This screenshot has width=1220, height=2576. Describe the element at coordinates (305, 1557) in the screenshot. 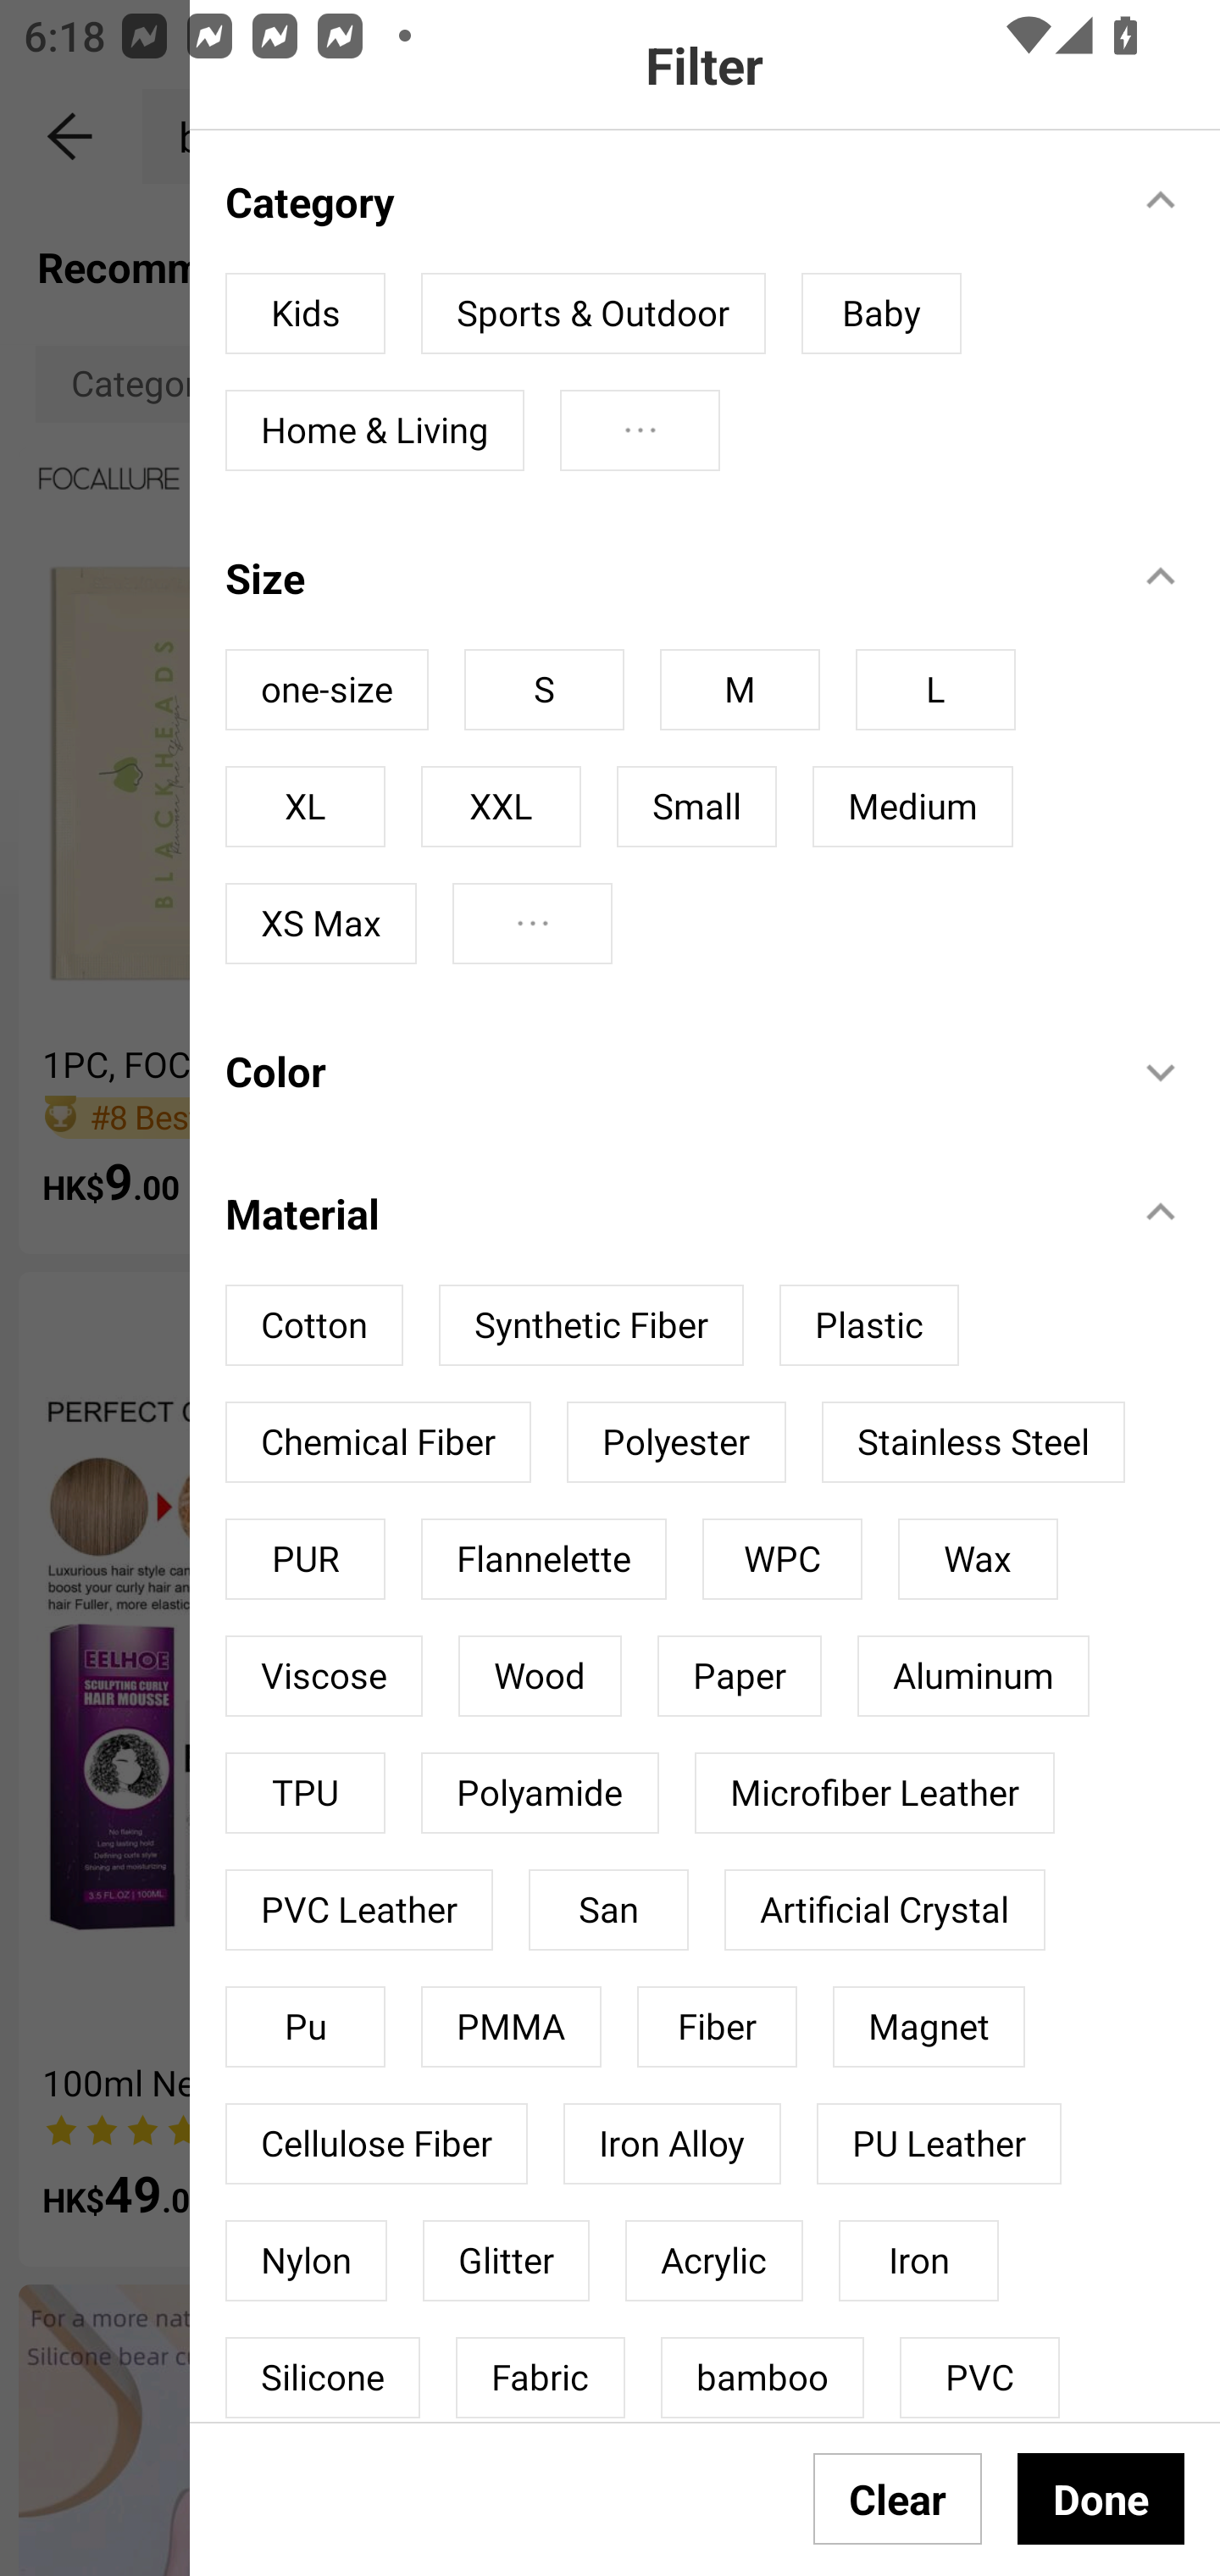

I see `PUR` at that location.